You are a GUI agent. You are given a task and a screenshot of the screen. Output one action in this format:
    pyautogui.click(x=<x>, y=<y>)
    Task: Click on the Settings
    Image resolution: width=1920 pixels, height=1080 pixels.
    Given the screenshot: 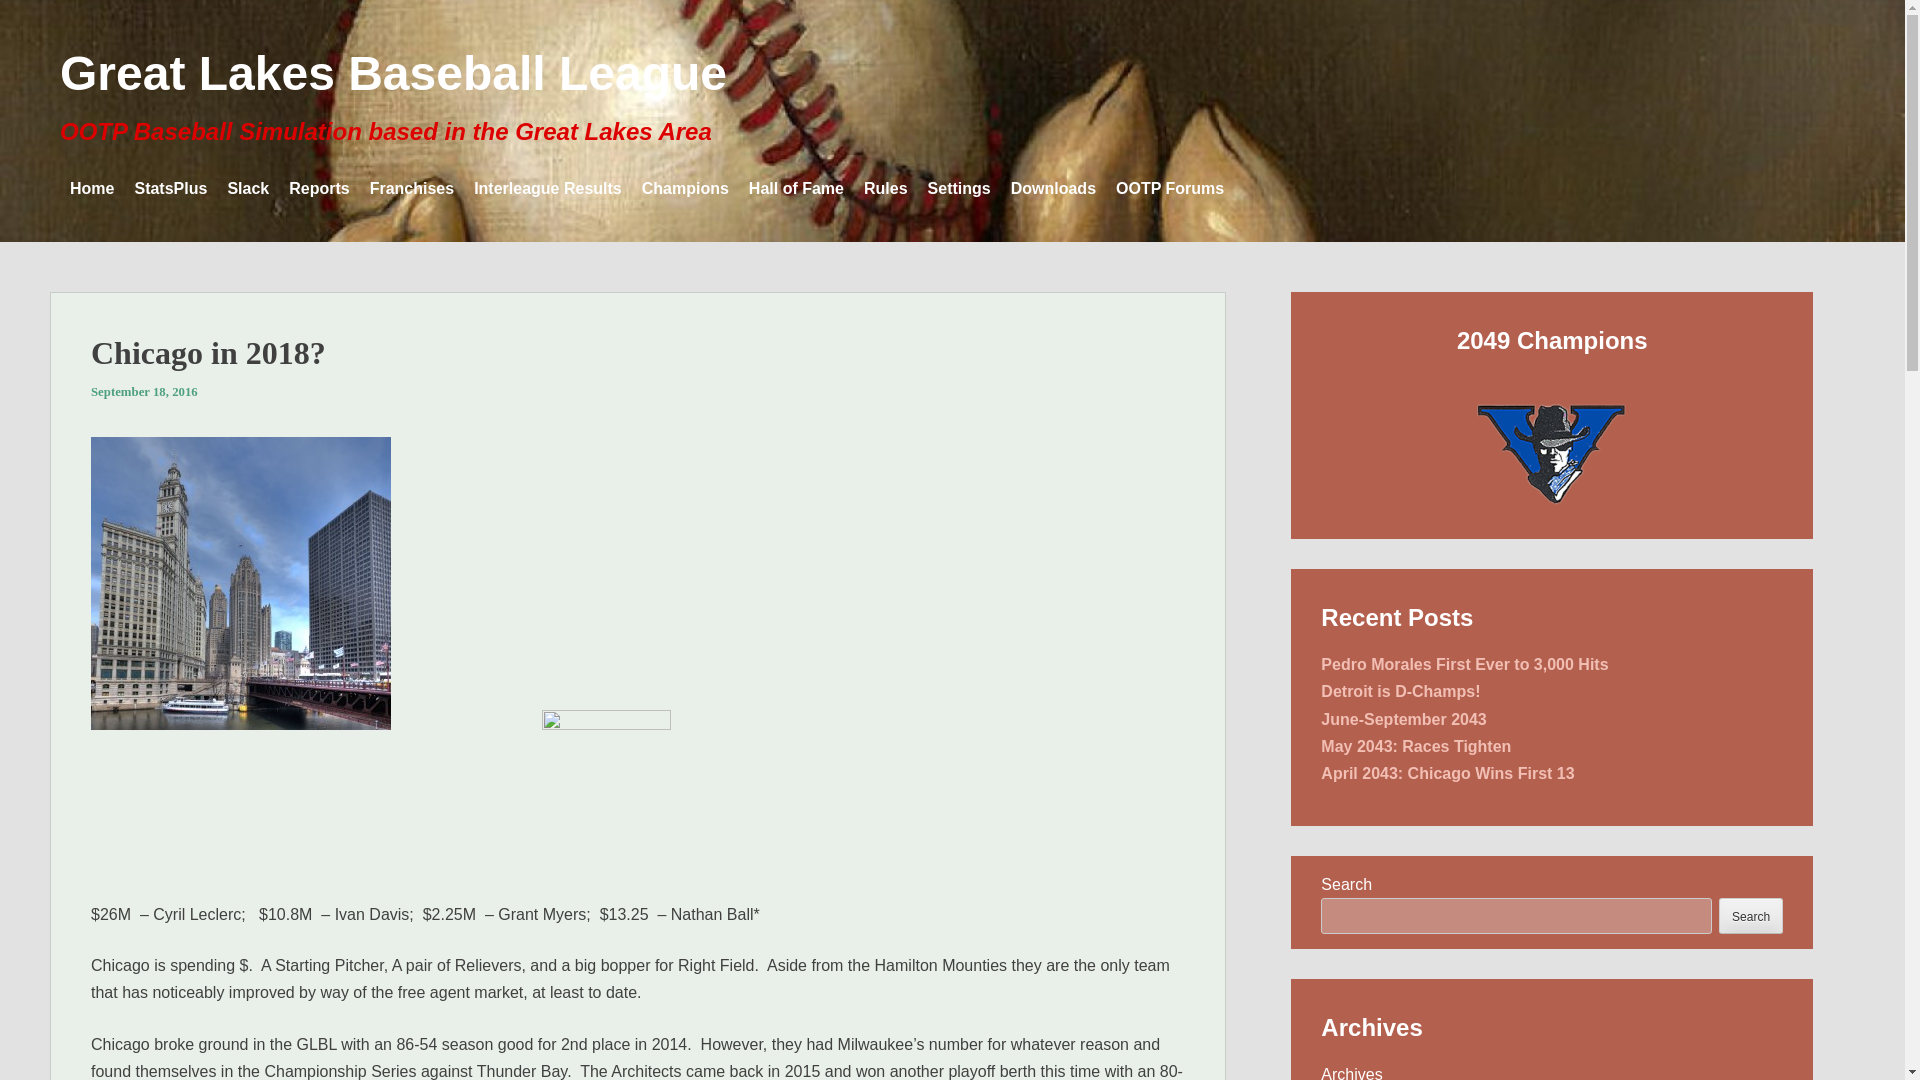 What is the action you would take?
    pyautogui.click(x=958, y=188)
    